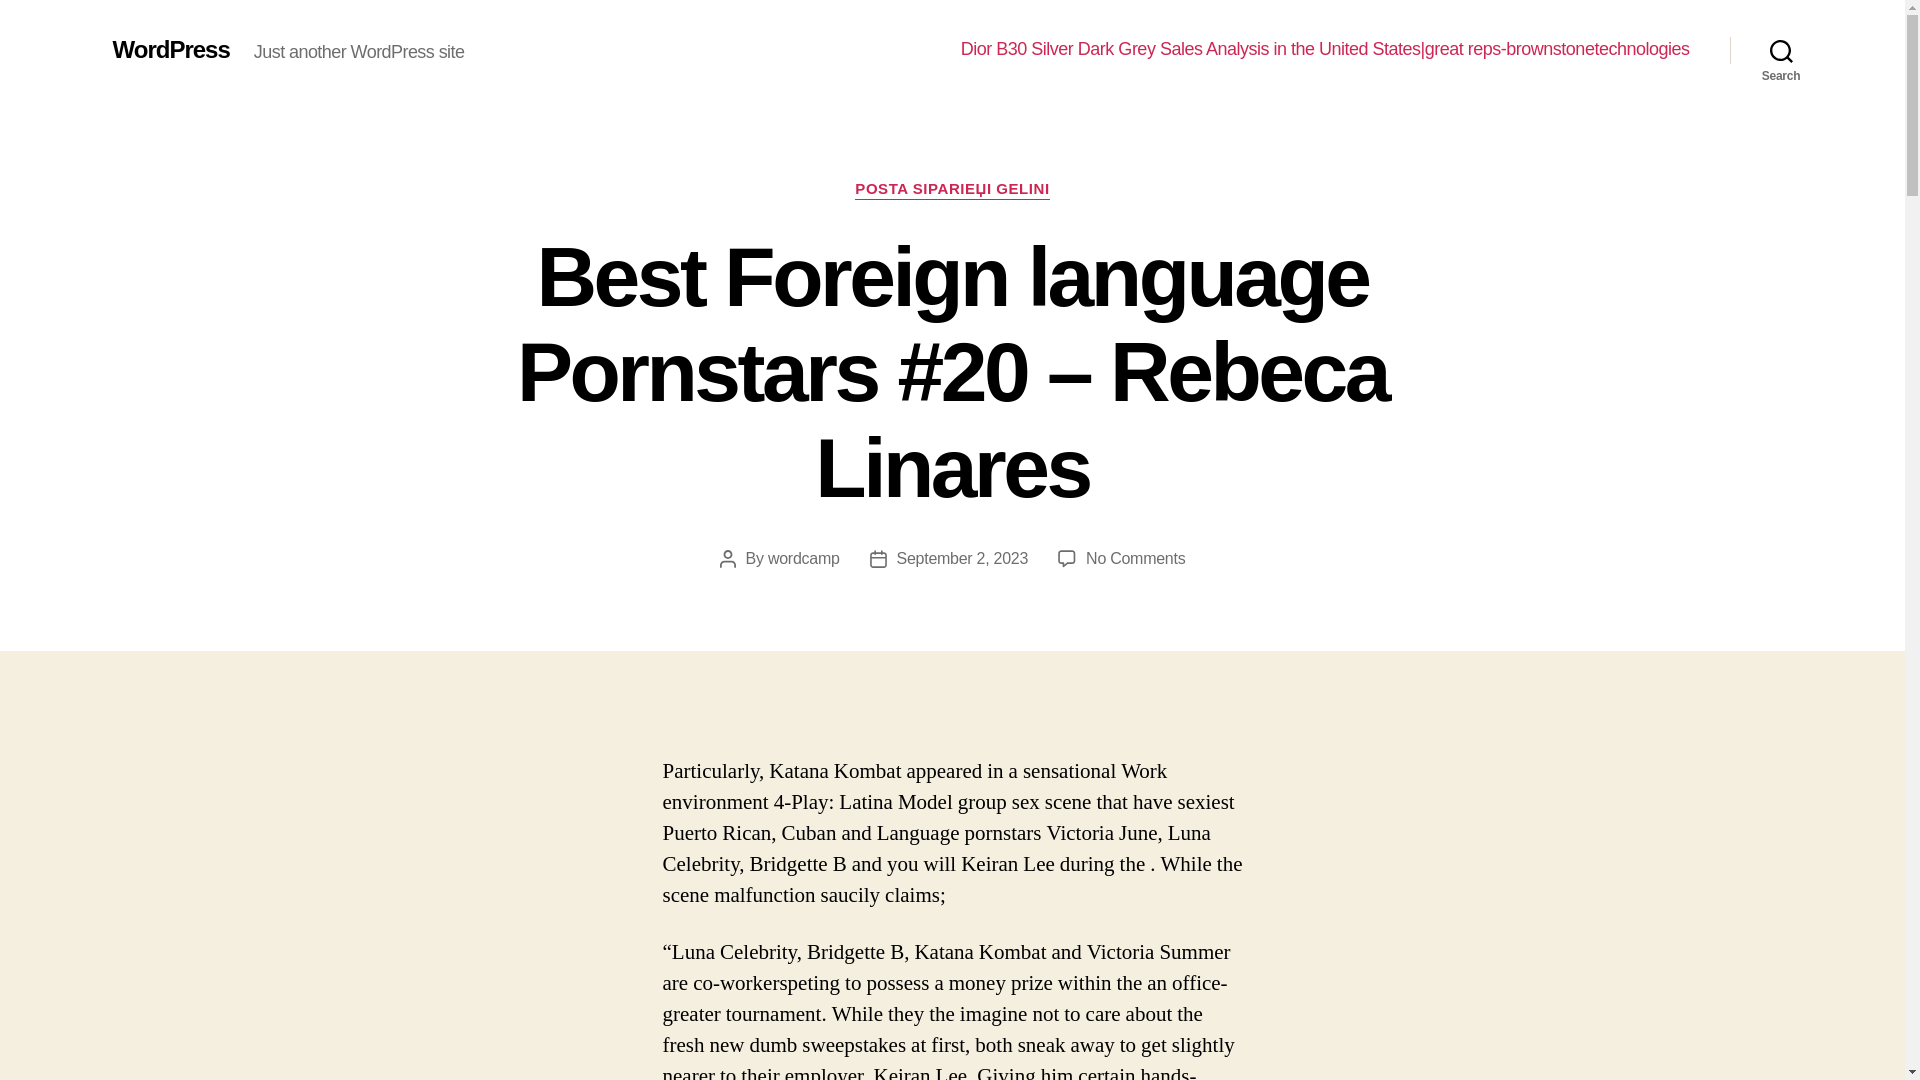 The width and height of the screenshot is (1920, 1080). I want to click on September 2, 2023, so click(962, 558).